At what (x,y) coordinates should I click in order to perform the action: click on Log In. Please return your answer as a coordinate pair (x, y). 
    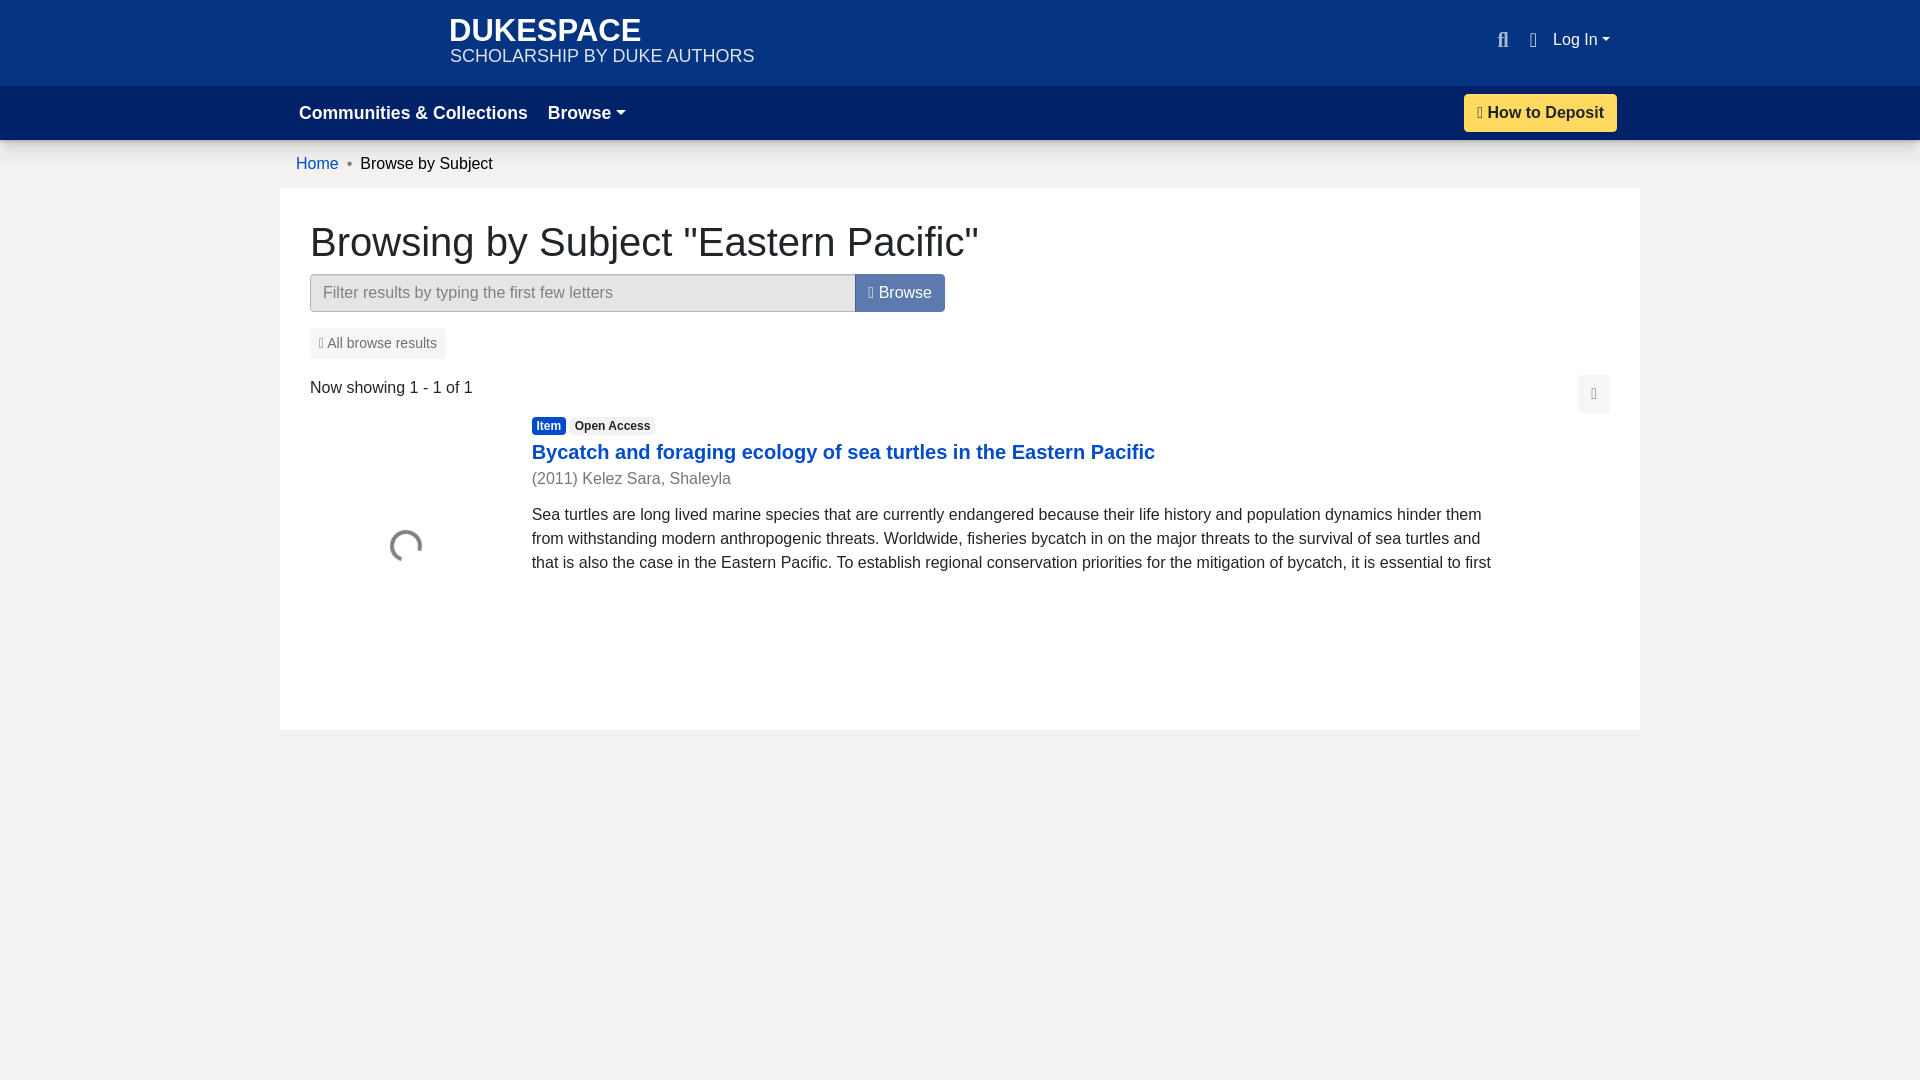
    Looking at the image, I should click on (586, 112).